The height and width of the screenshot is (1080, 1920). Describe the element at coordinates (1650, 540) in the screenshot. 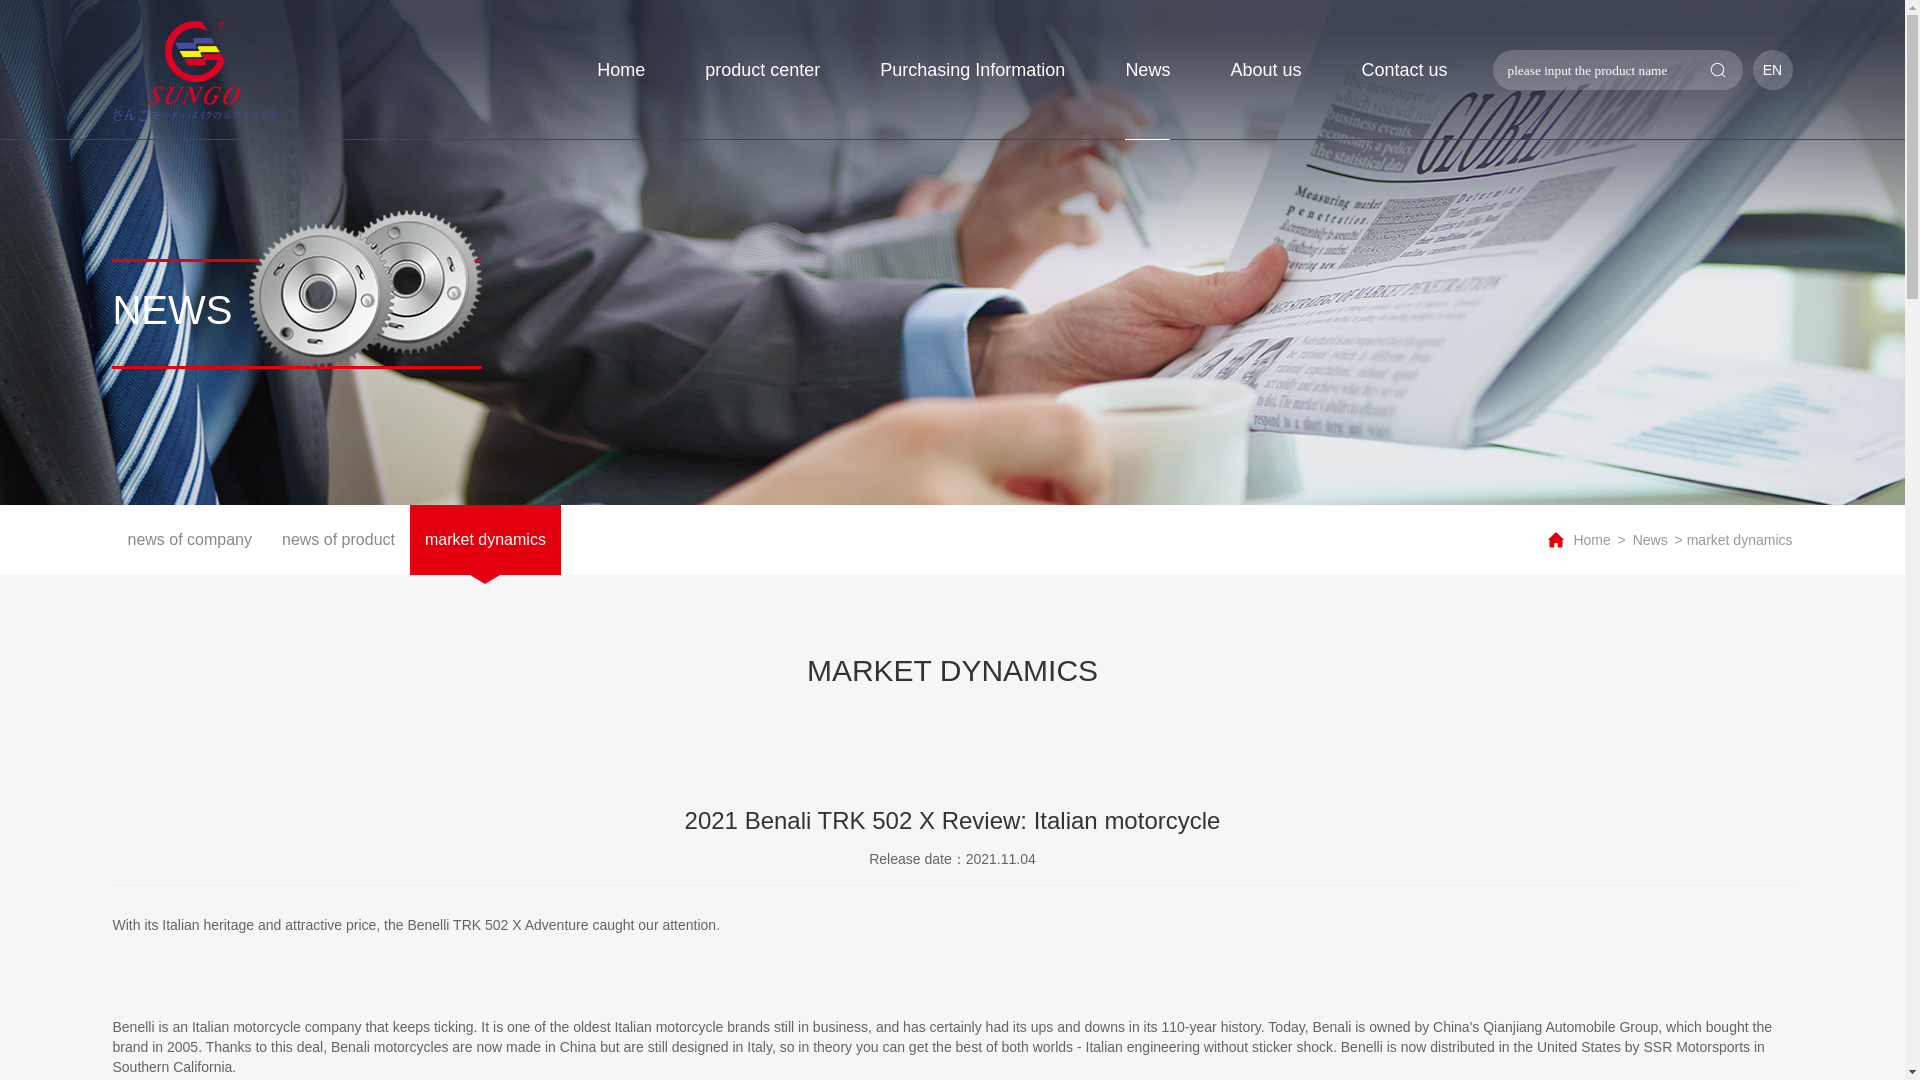

I see `News` at that location.